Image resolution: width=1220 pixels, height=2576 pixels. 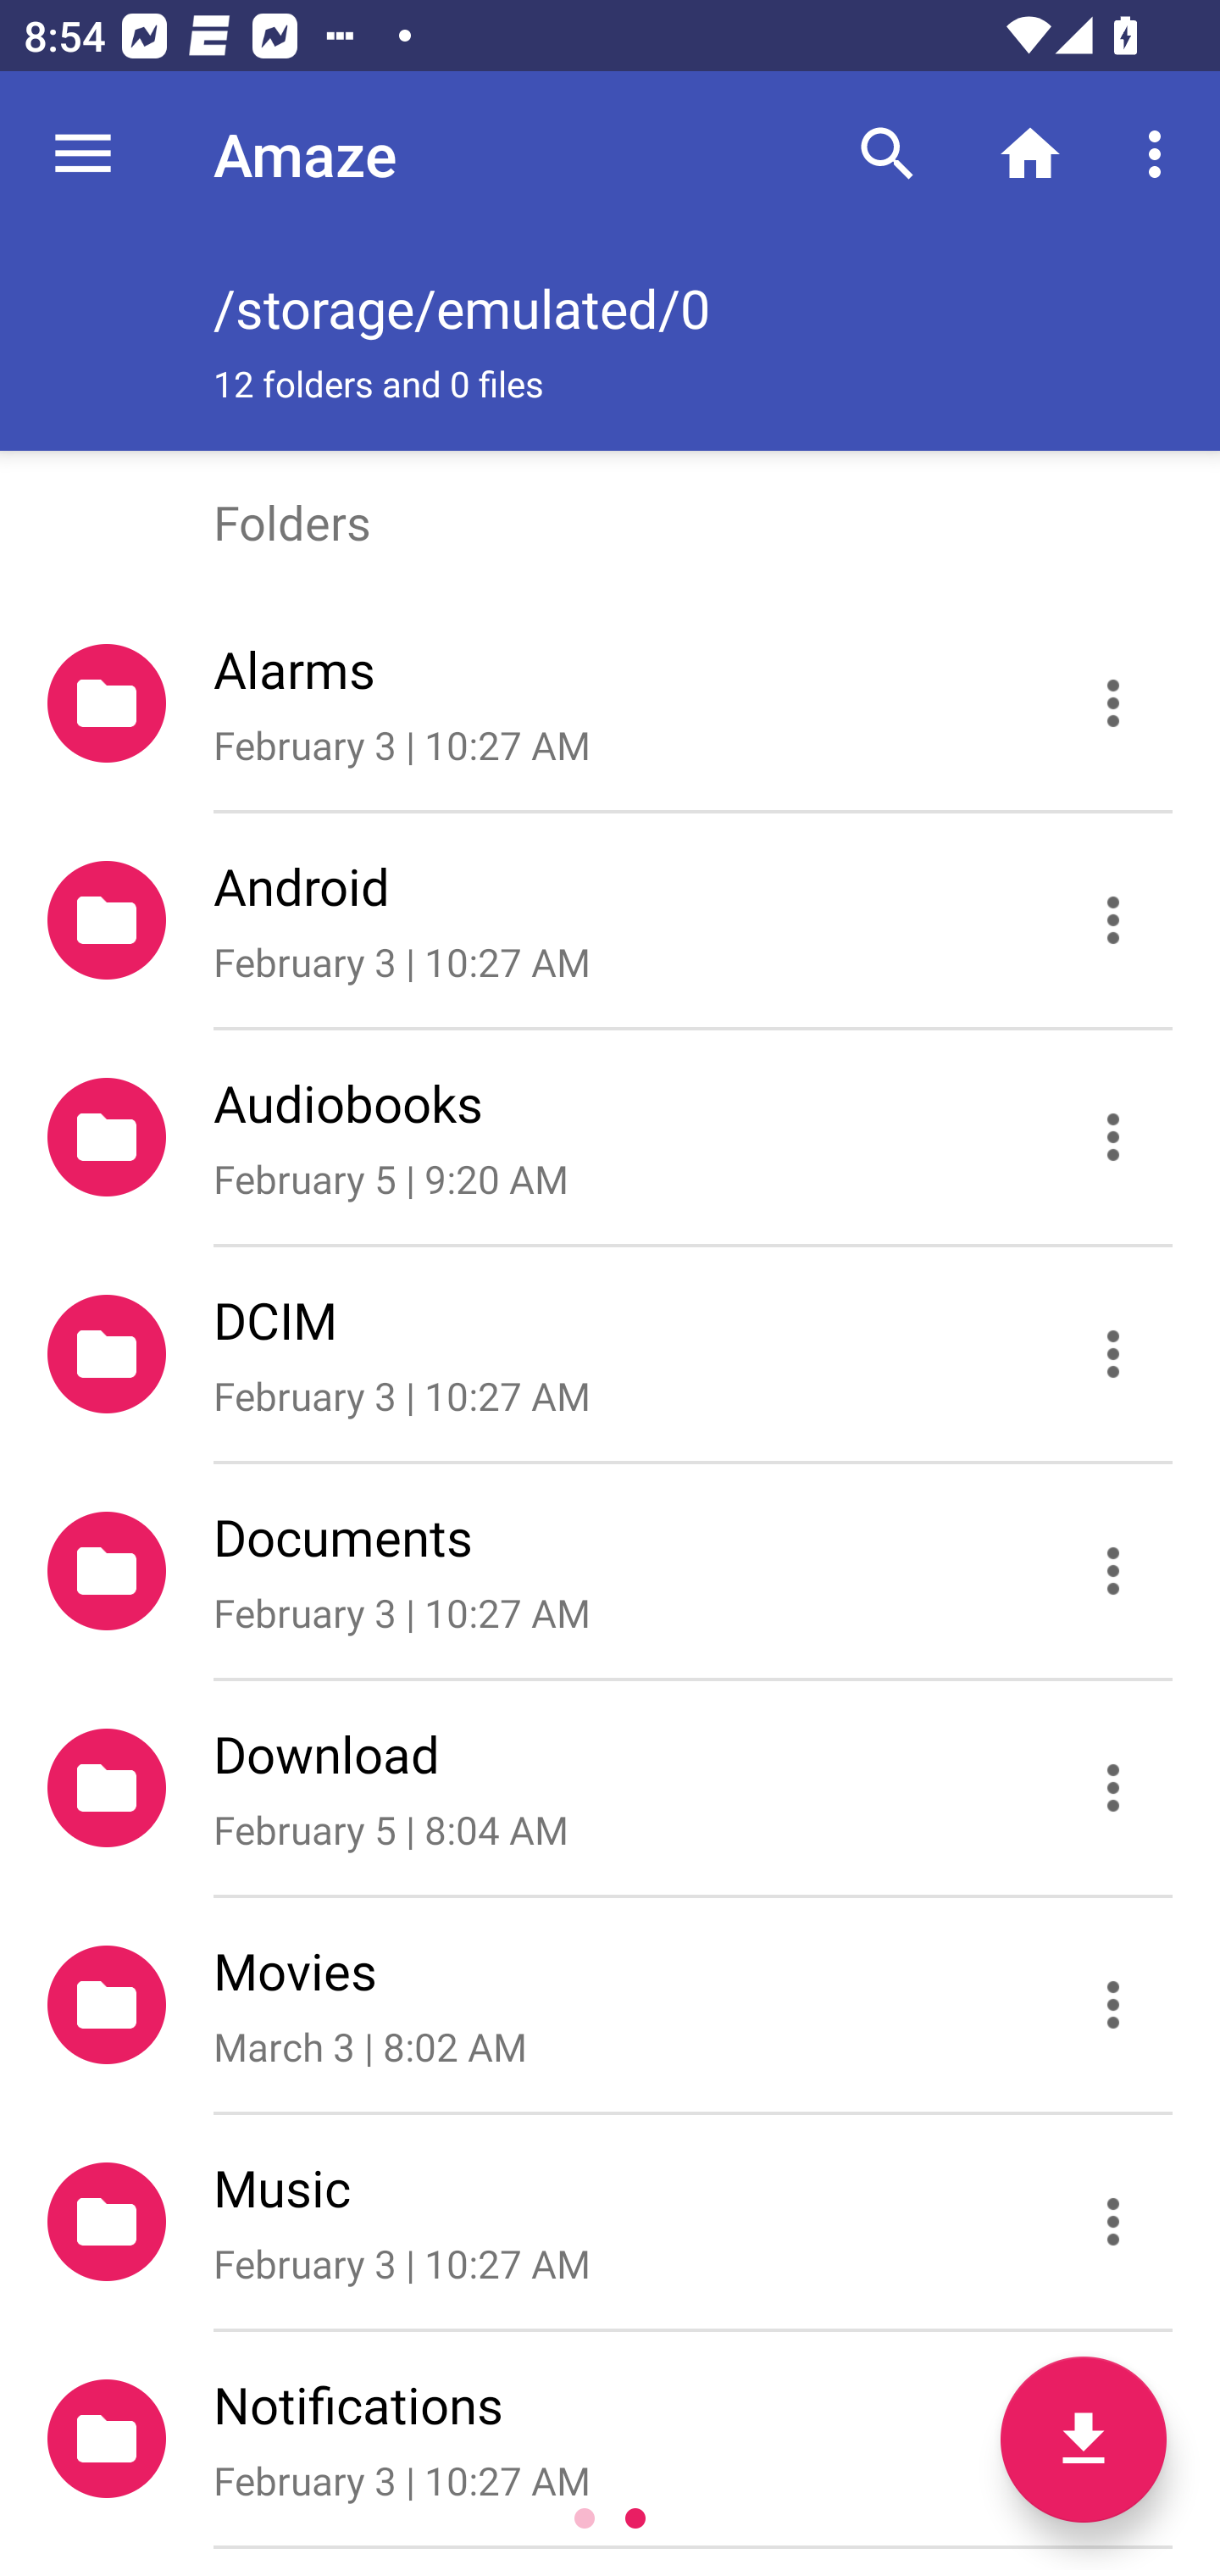 I want to click on More options, so click(x=1161, y=154).